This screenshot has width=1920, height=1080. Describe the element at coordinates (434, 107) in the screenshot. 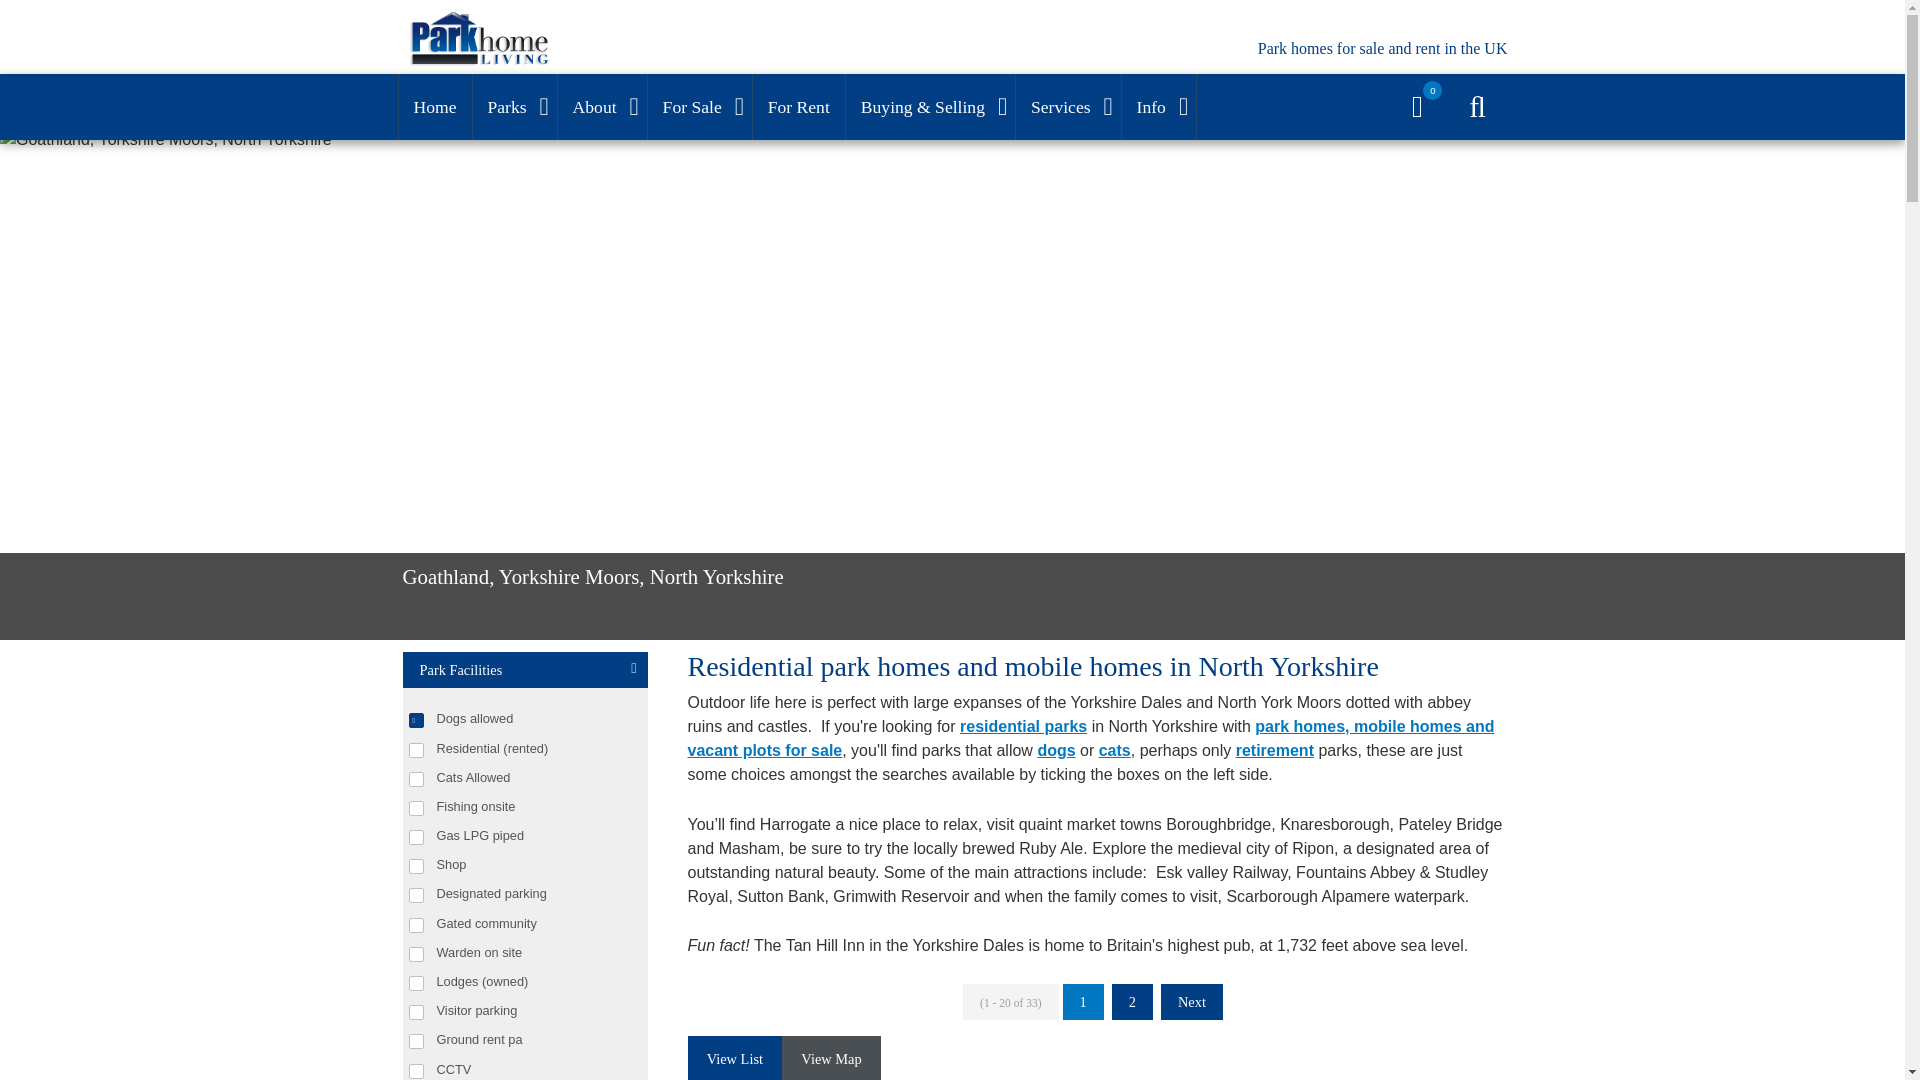

I see `Home` at that location.